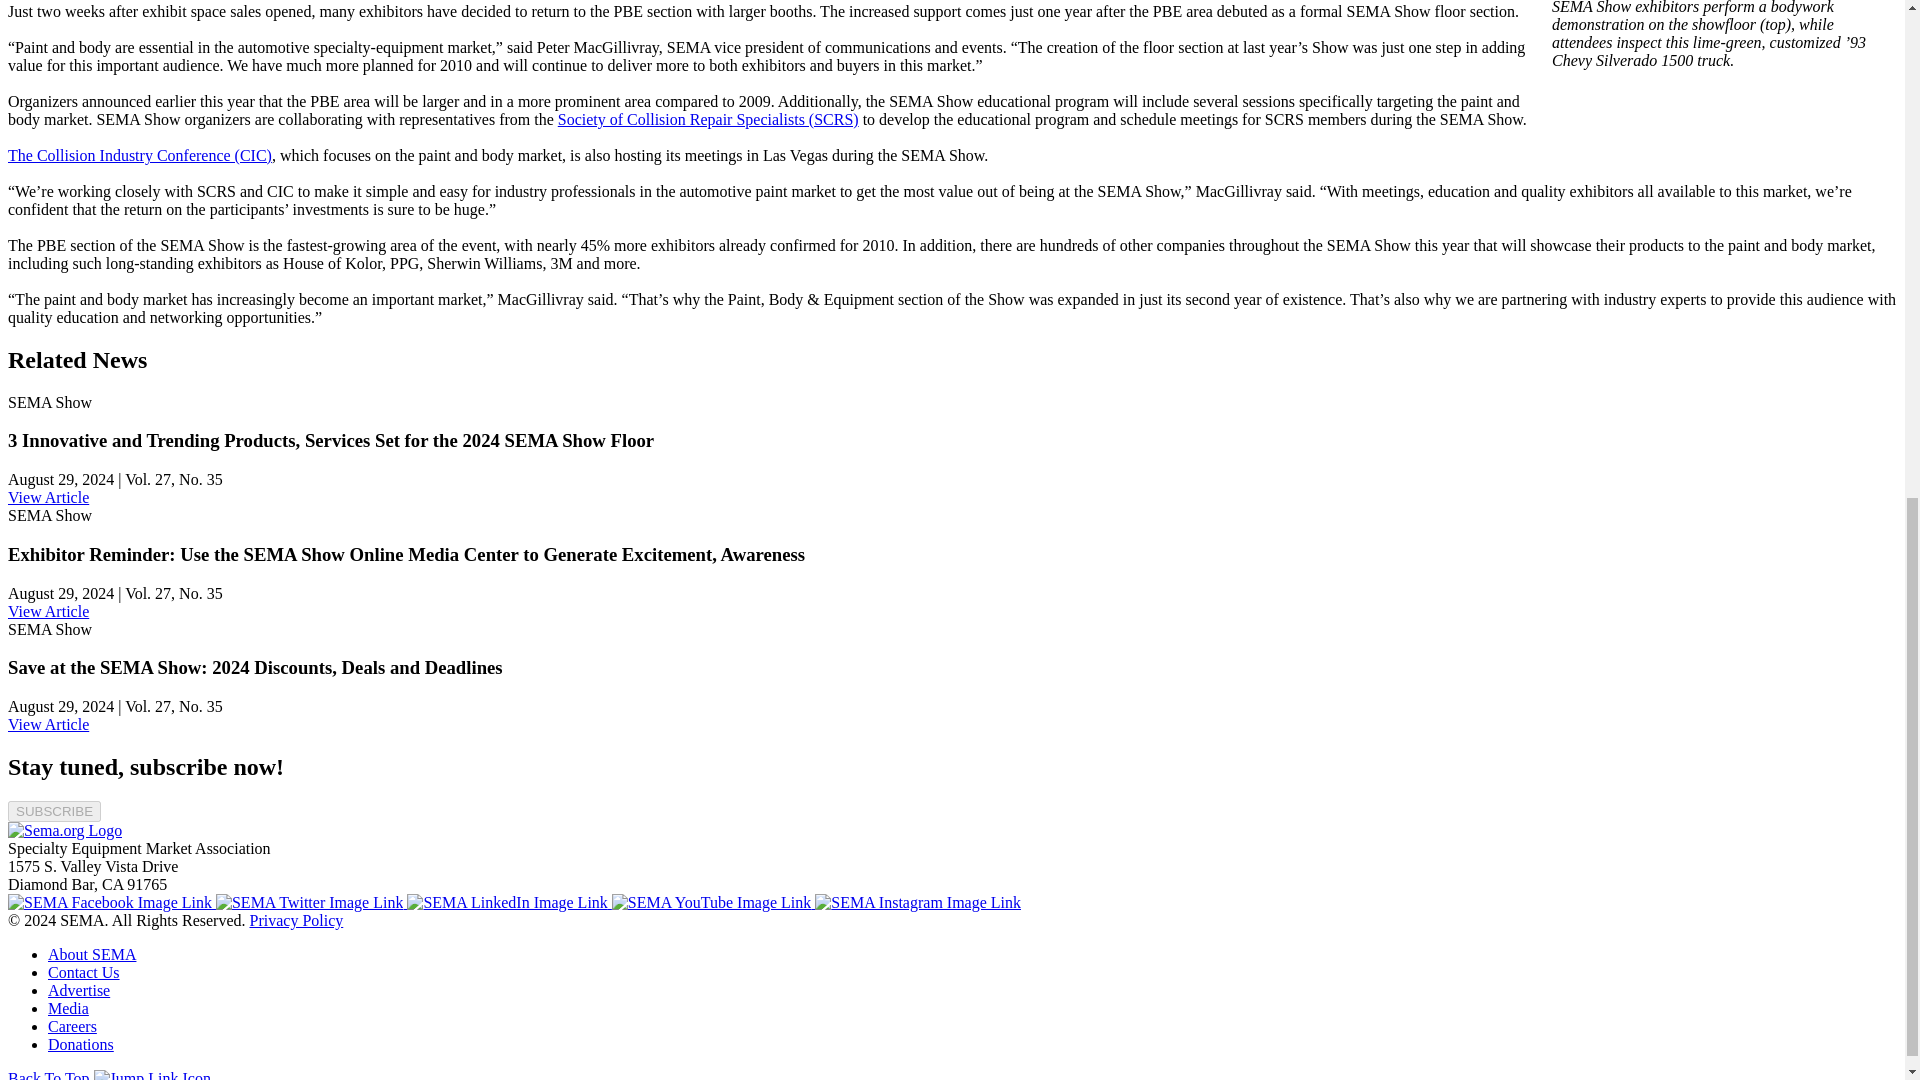 This screenshot has height=1080, width=1920. Describe the element at coordinates (48, 498) in the screenshot. I see `View Article` at that location.